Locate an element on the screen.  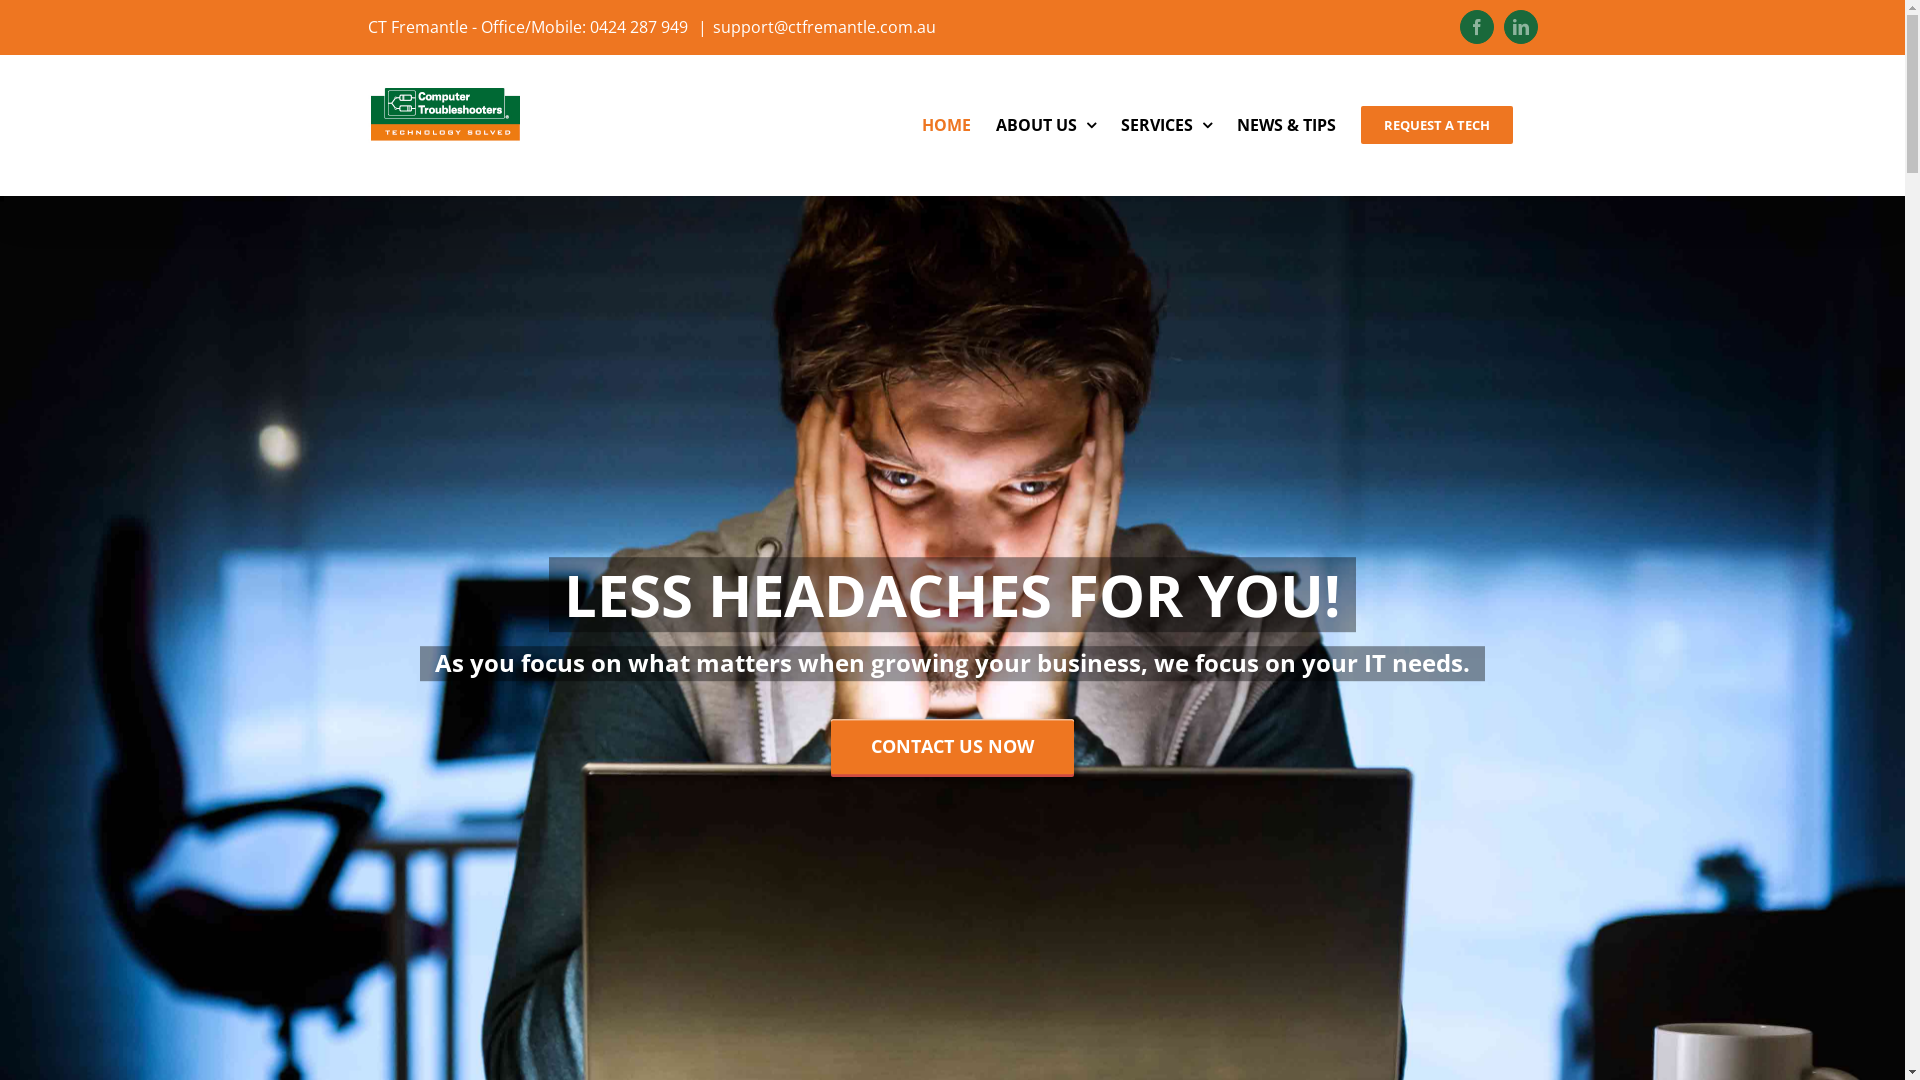
support@ctfremantle.com.au is located at coordinates (824, 27).